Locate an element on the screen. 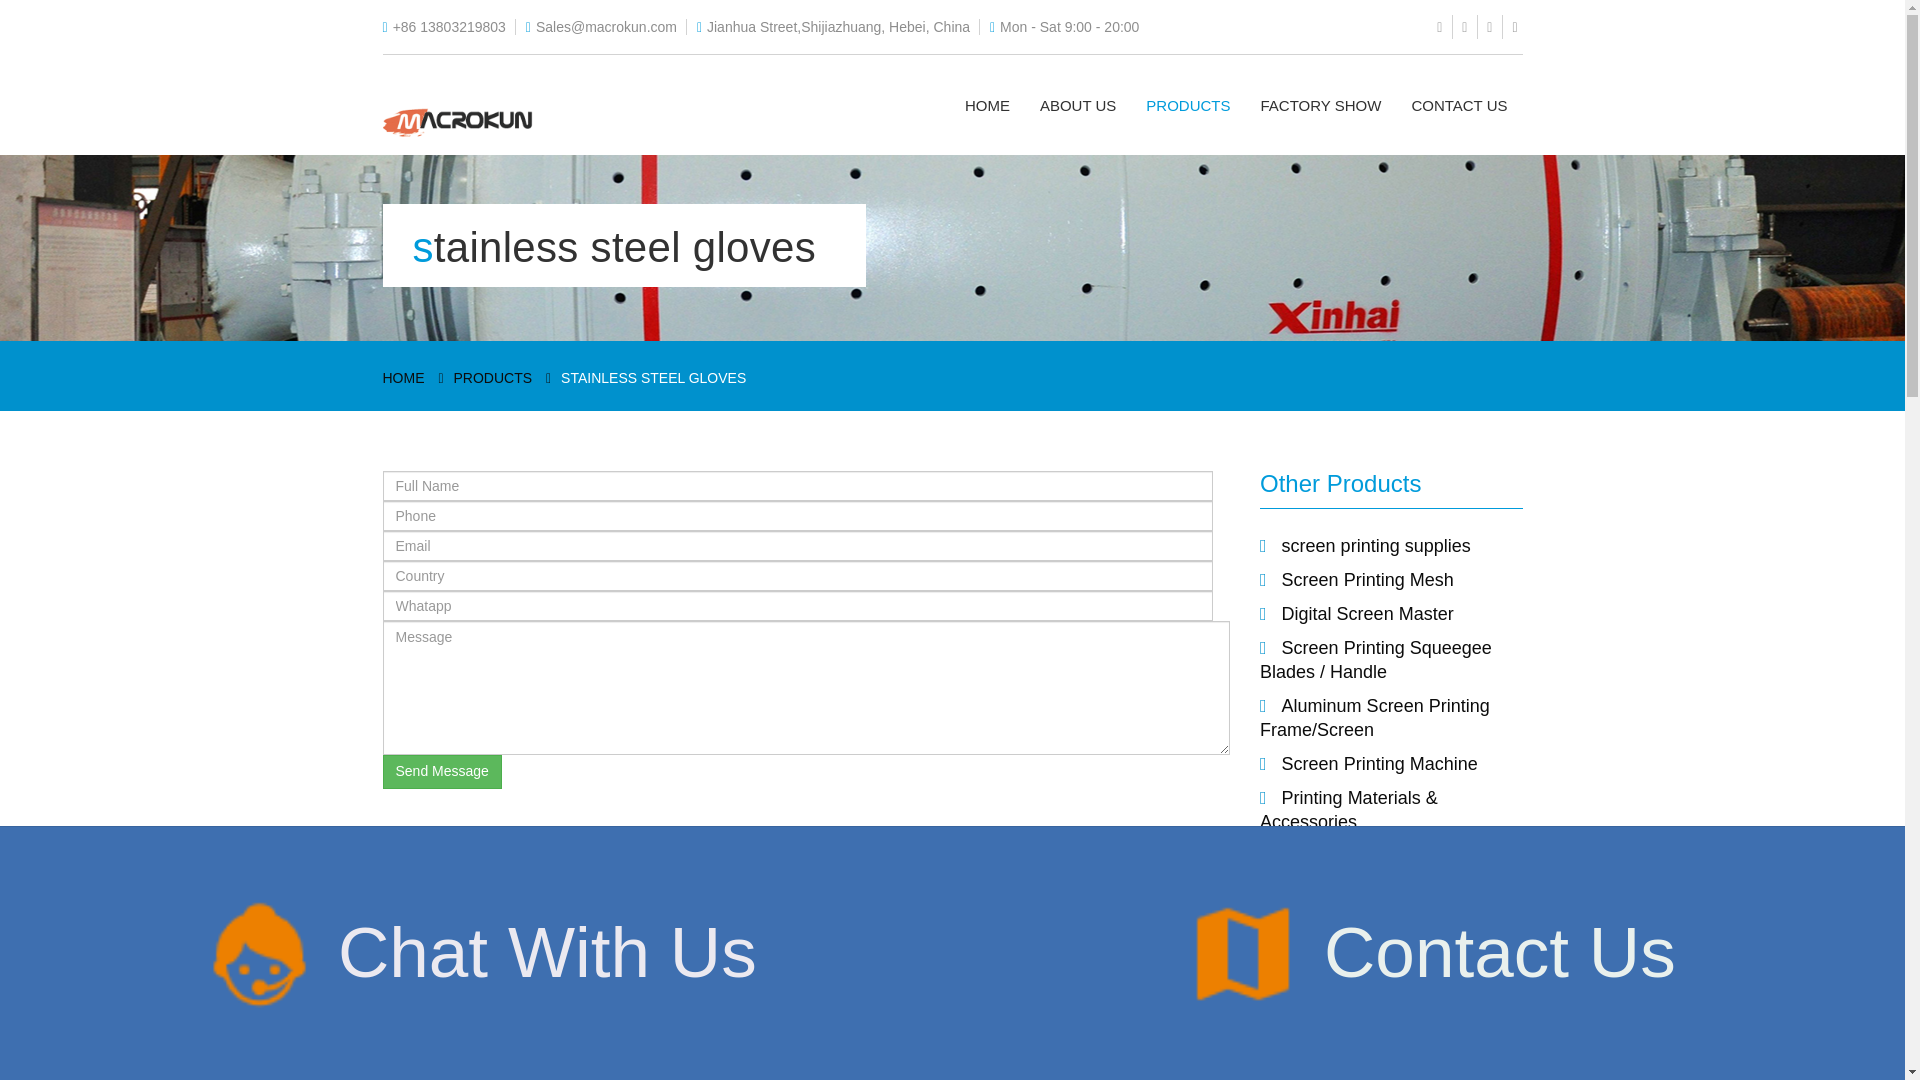  HOME is located at coordinates (403, 378).